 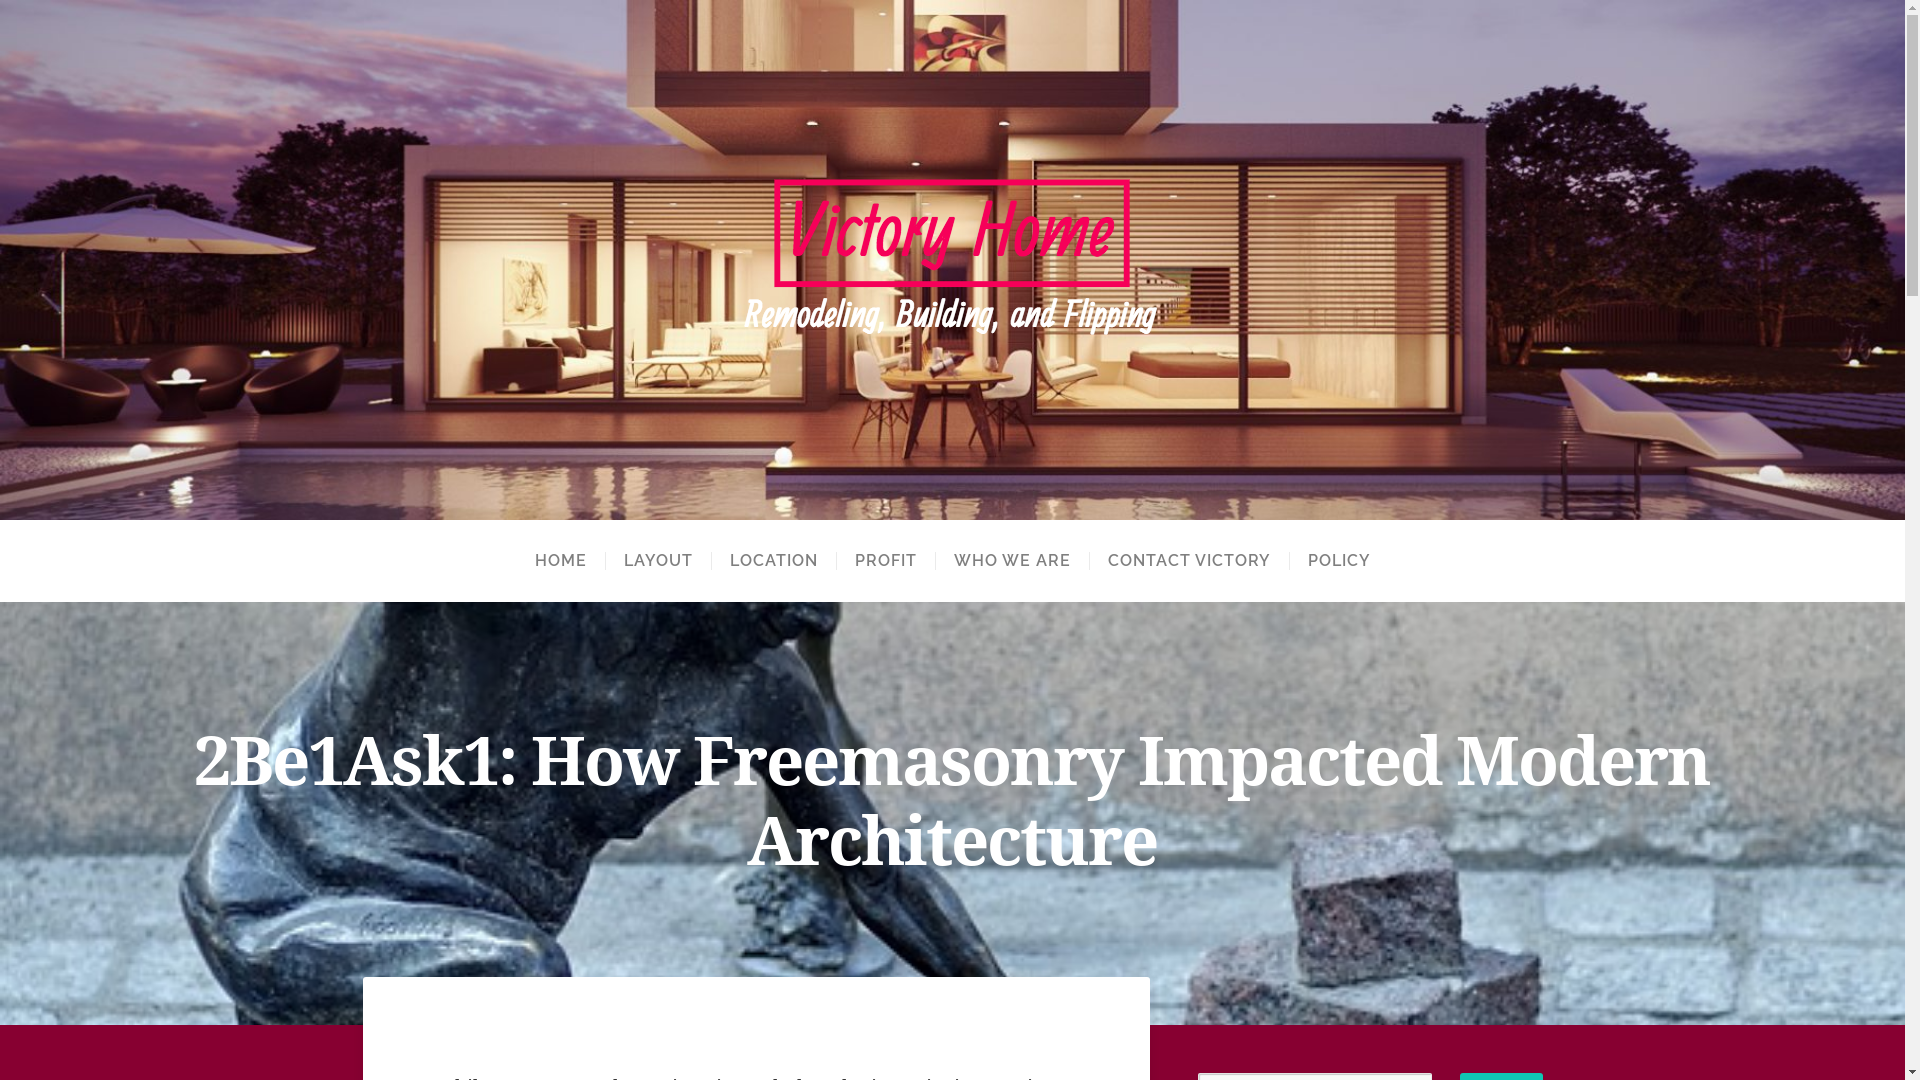 I want to click on Victory Home, so click(x=952, y=260).